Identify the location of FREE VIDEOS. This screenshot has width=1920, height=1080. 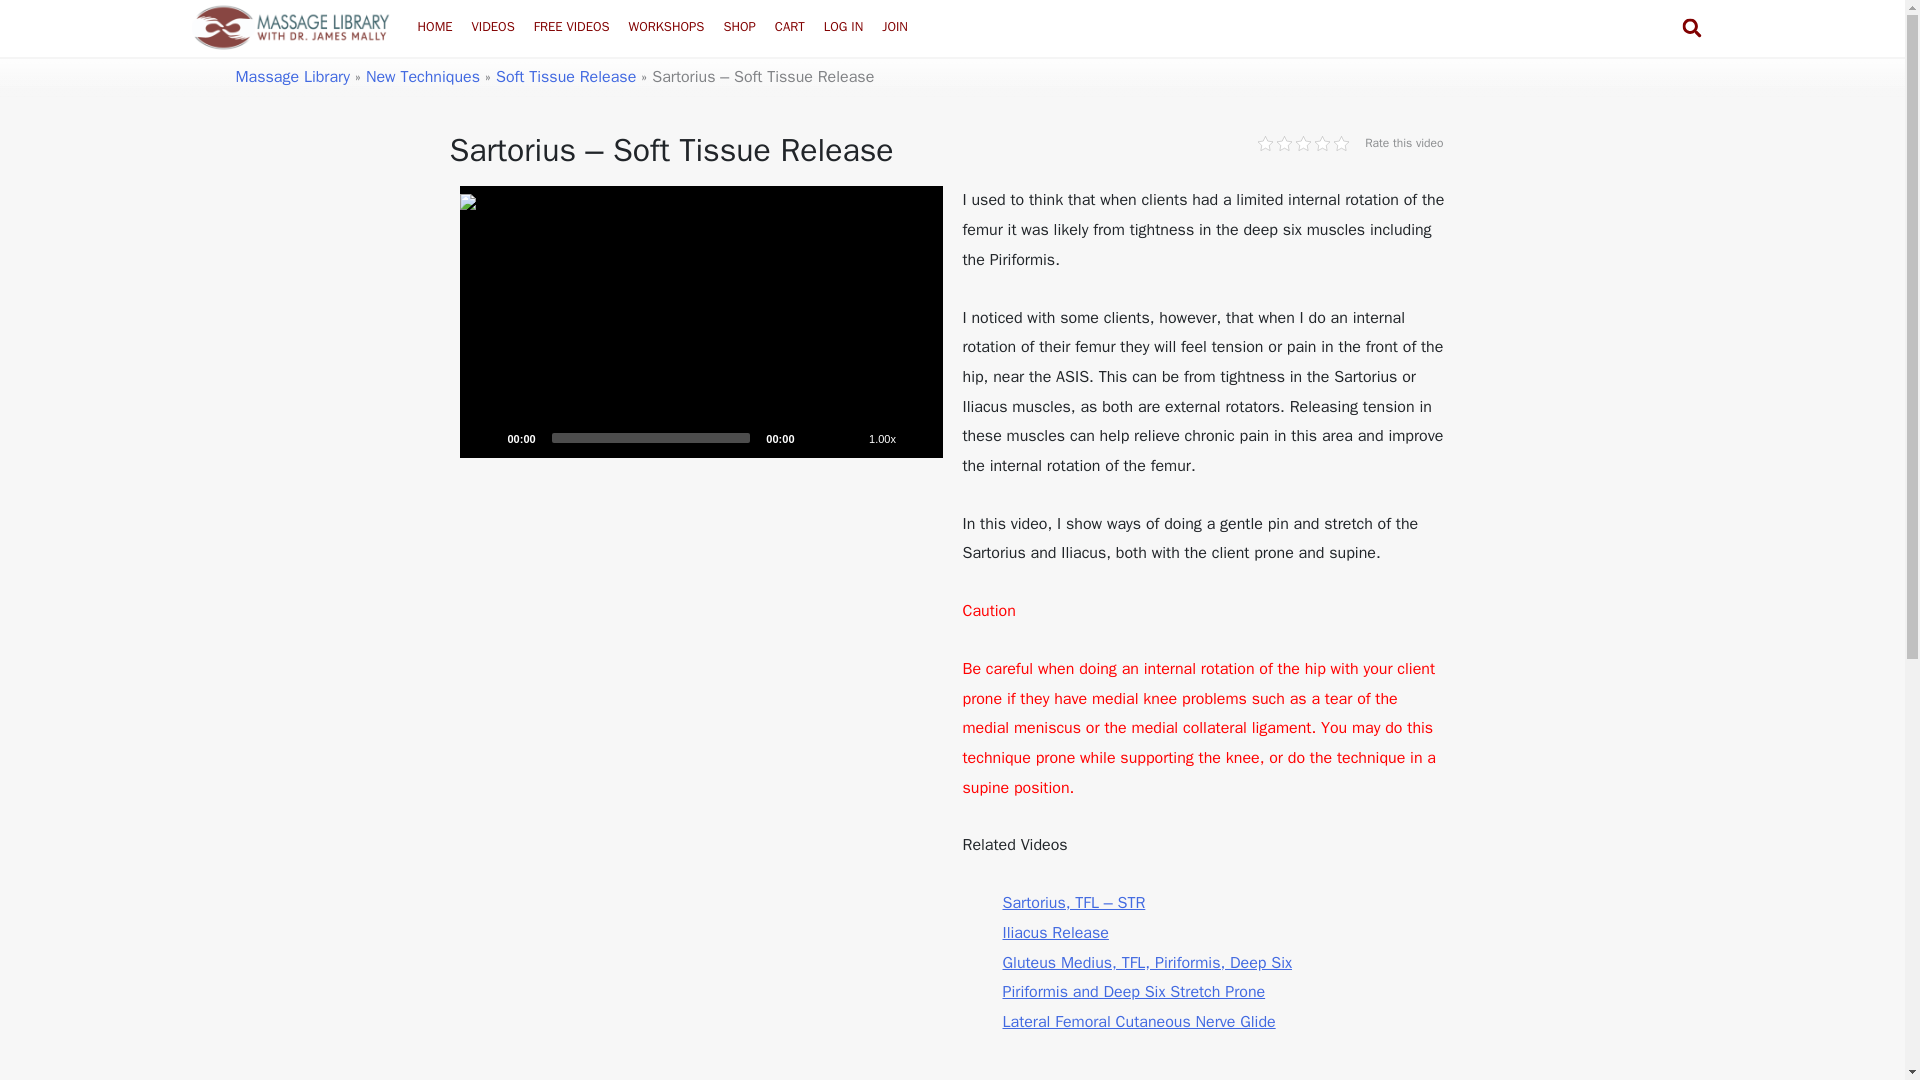
(571, 26).